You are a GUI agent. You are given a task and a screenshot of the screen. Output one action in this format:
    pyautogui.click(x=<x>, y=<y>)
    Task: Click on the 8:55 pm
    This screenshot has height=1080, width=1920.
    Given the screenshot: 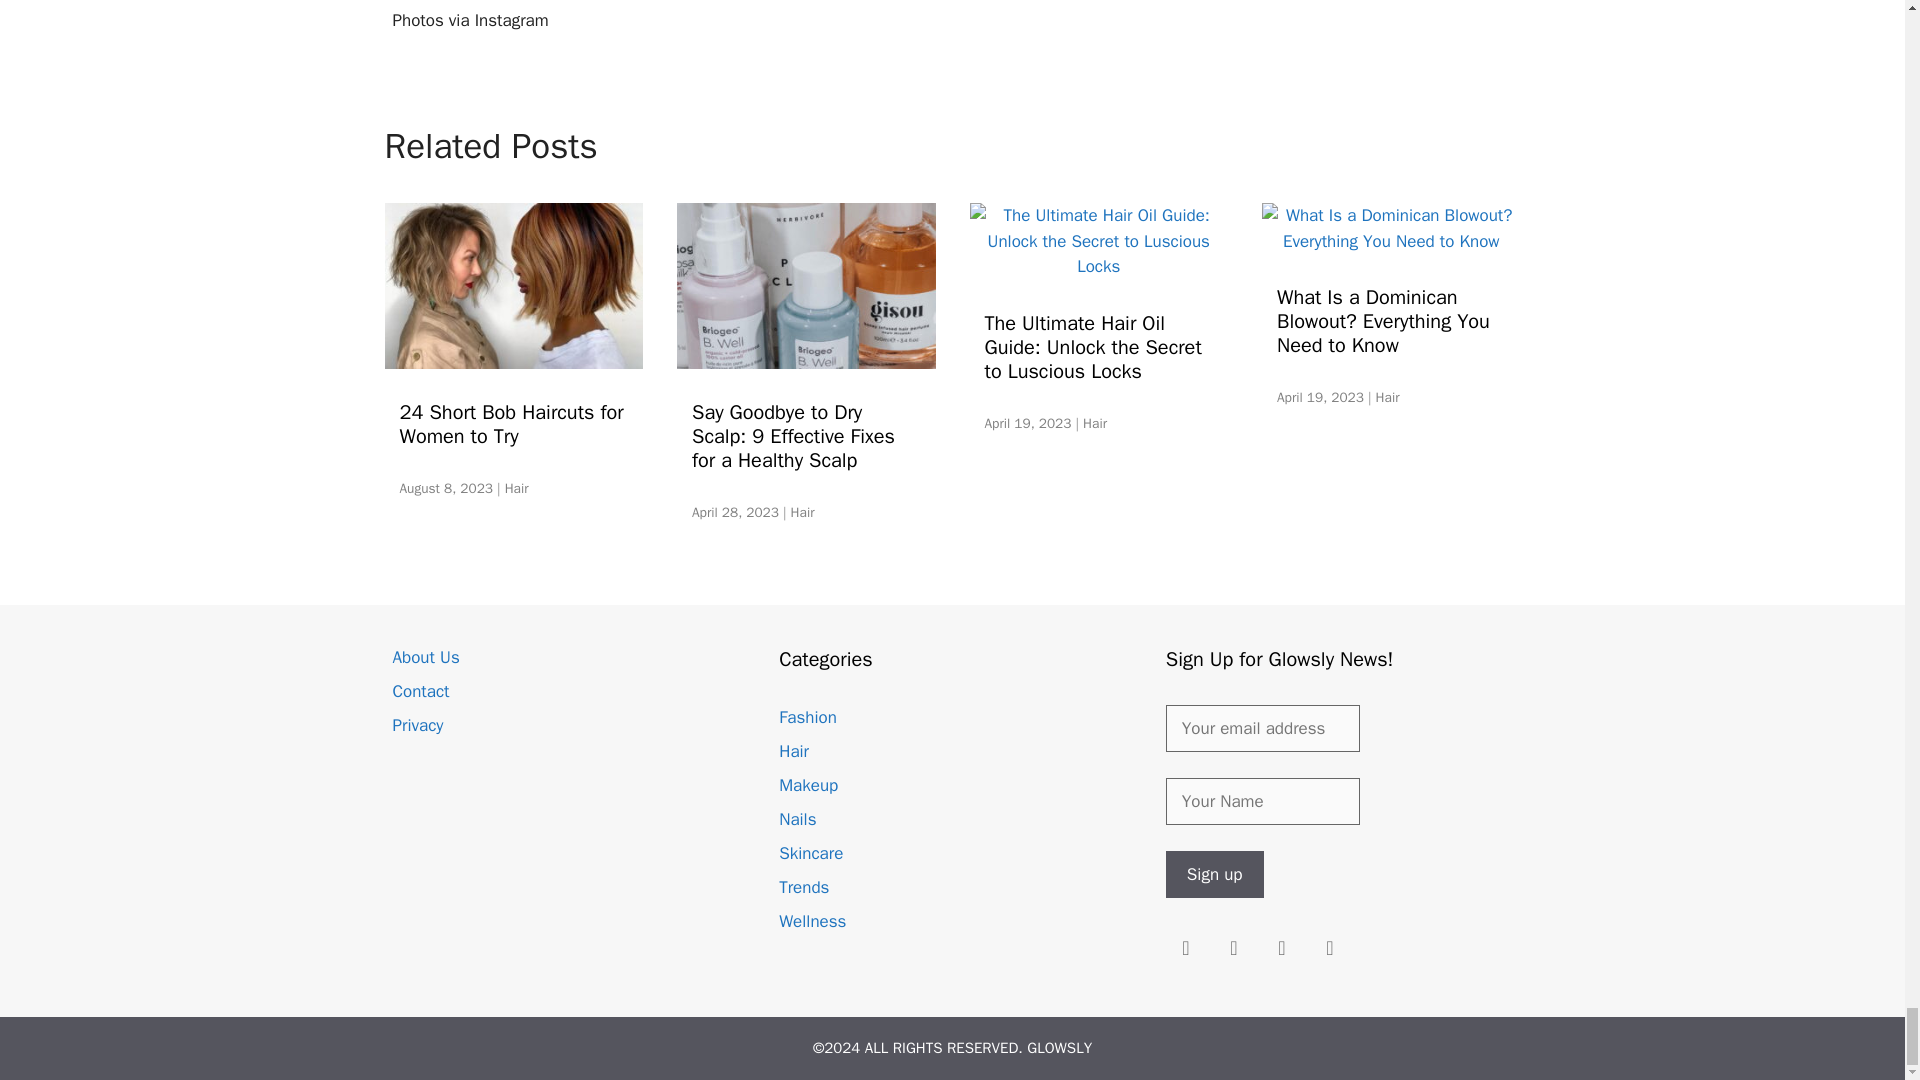 What is the action you would take?
    pyautogui.click(x=446, y=488)
    